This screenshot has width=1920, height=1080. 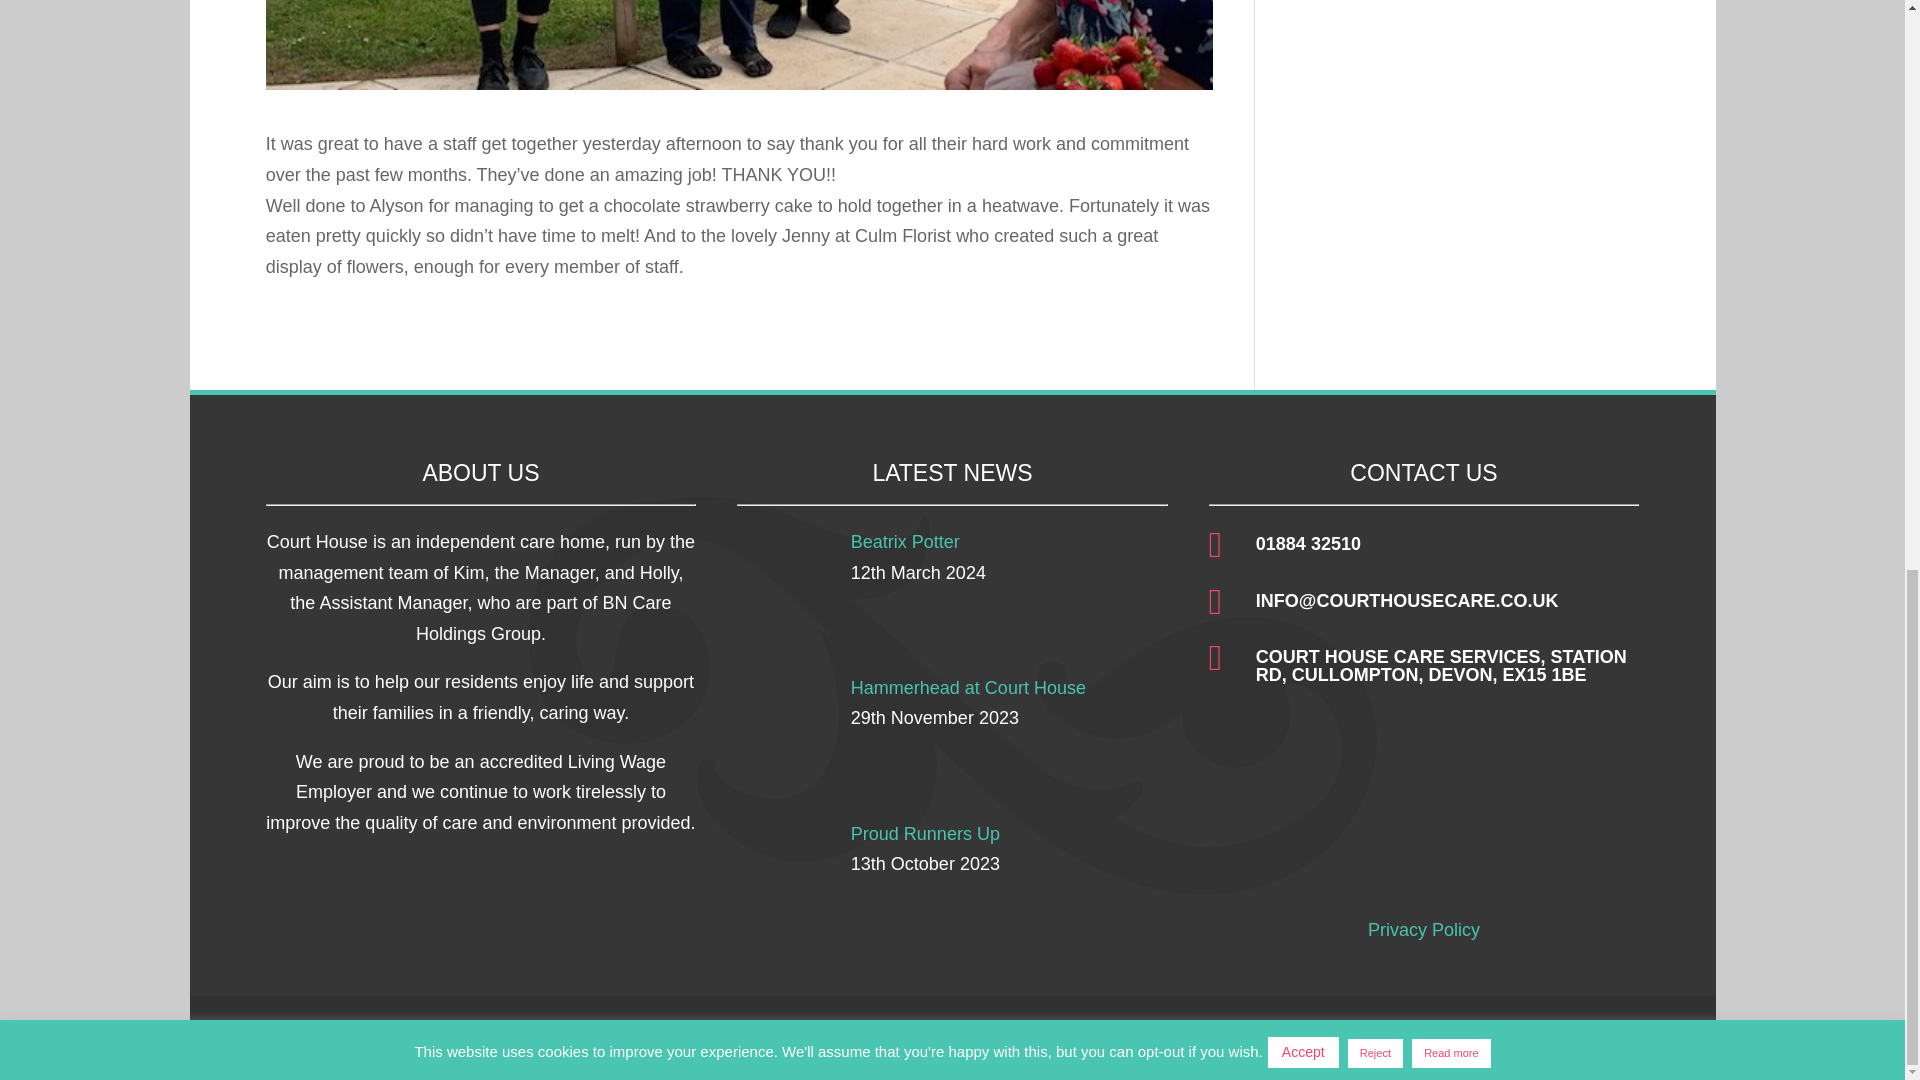 What do you see at coordinates (1582, 1038) in the screenshot?
I see `Follow on LinkedIn` at bounding box center [1582, 1038].